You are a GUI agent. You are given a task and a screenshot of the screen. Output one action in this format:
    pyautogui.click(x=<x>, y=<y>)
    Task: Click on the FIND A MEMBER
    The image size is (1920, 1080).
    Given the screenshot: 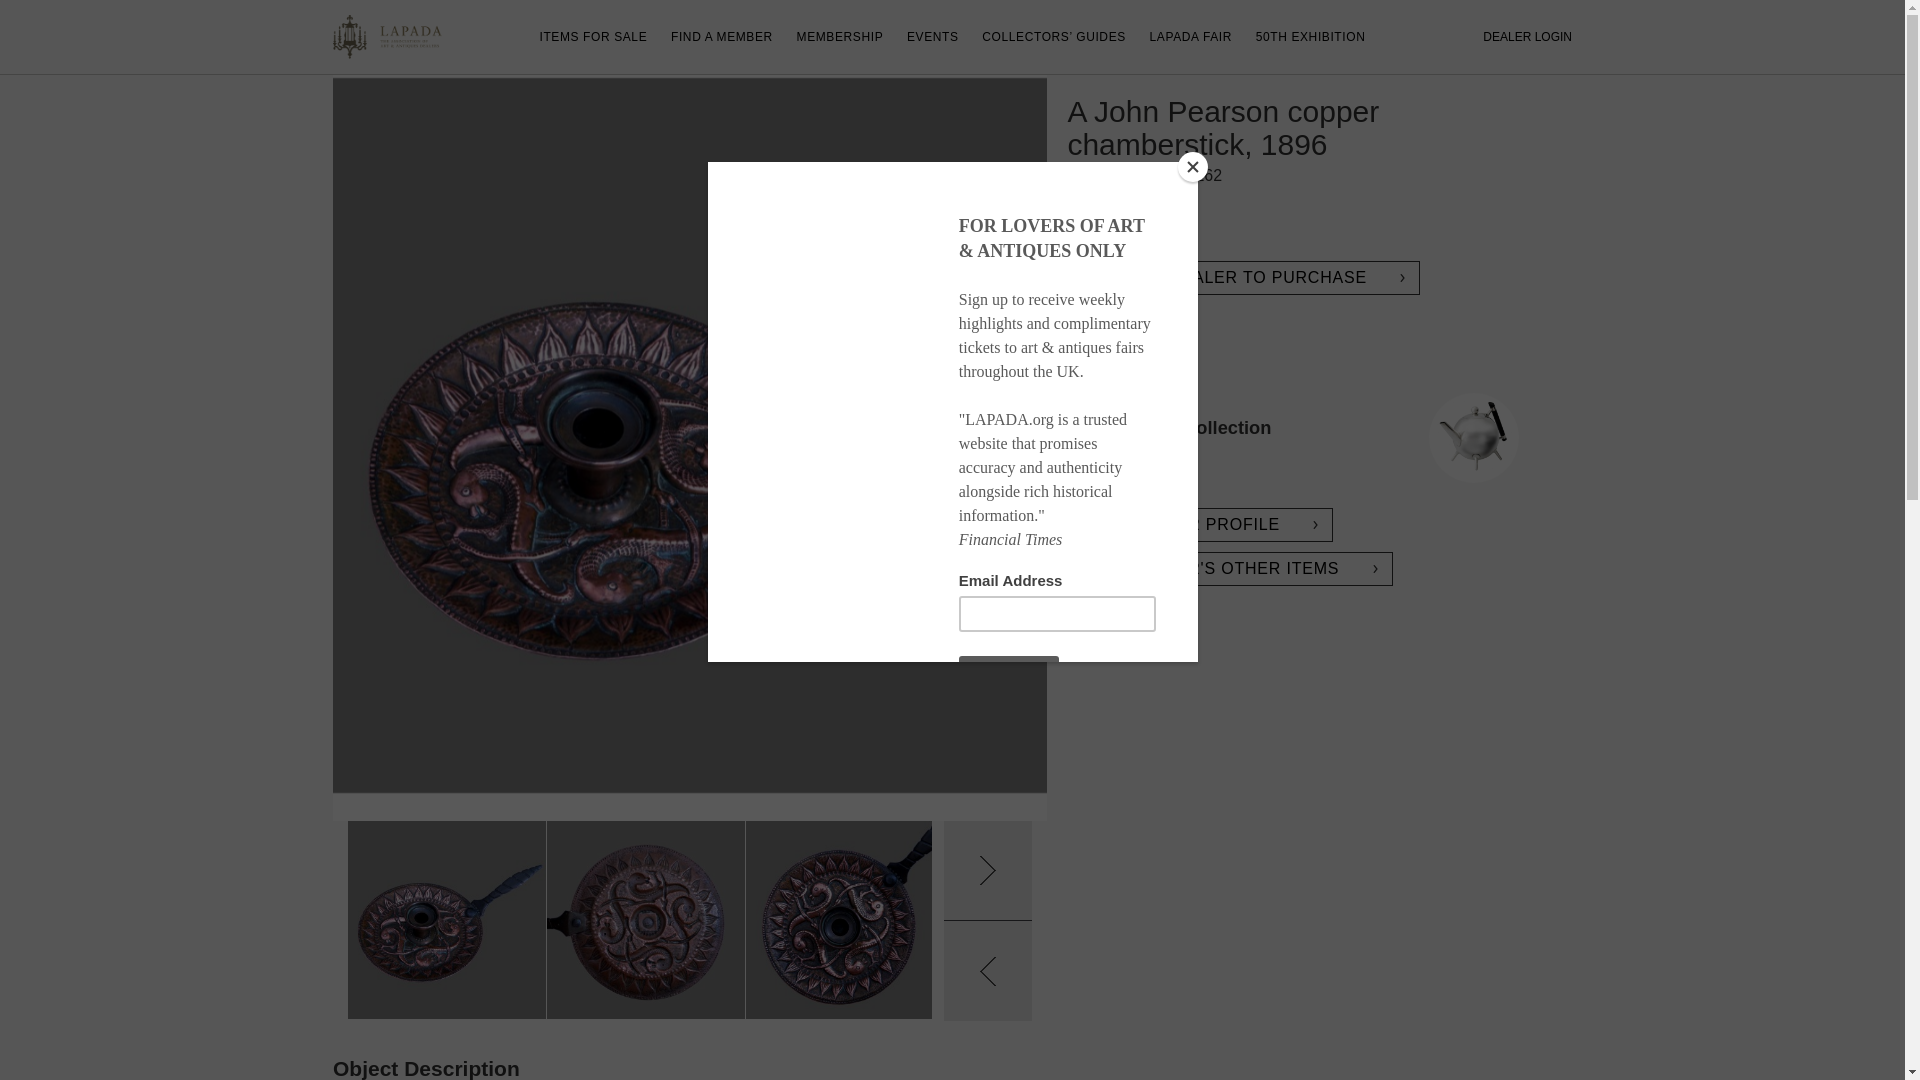 What is the action you would take?
    pyautogui.click(x=932, y=37)
    